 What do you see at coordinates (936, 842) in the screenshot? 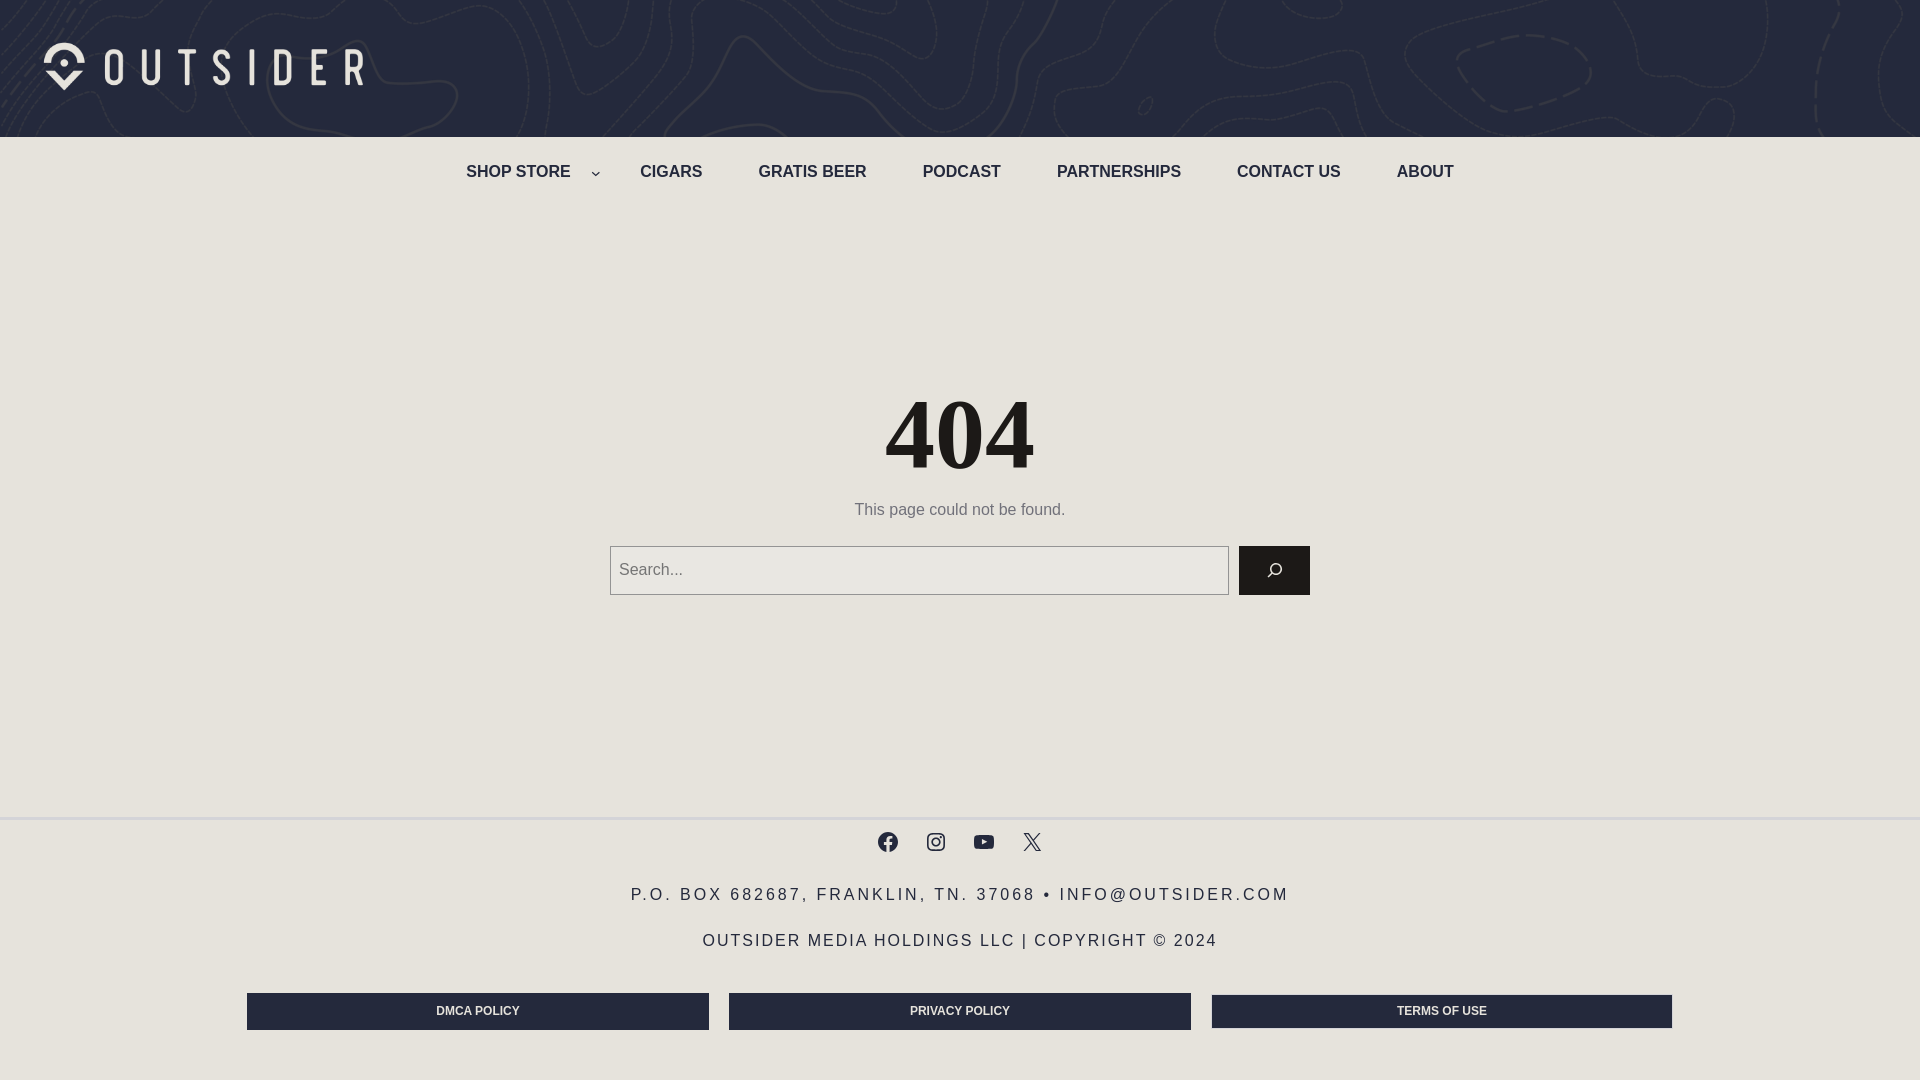
I see `Instagram` at bounding box center [936, 842].